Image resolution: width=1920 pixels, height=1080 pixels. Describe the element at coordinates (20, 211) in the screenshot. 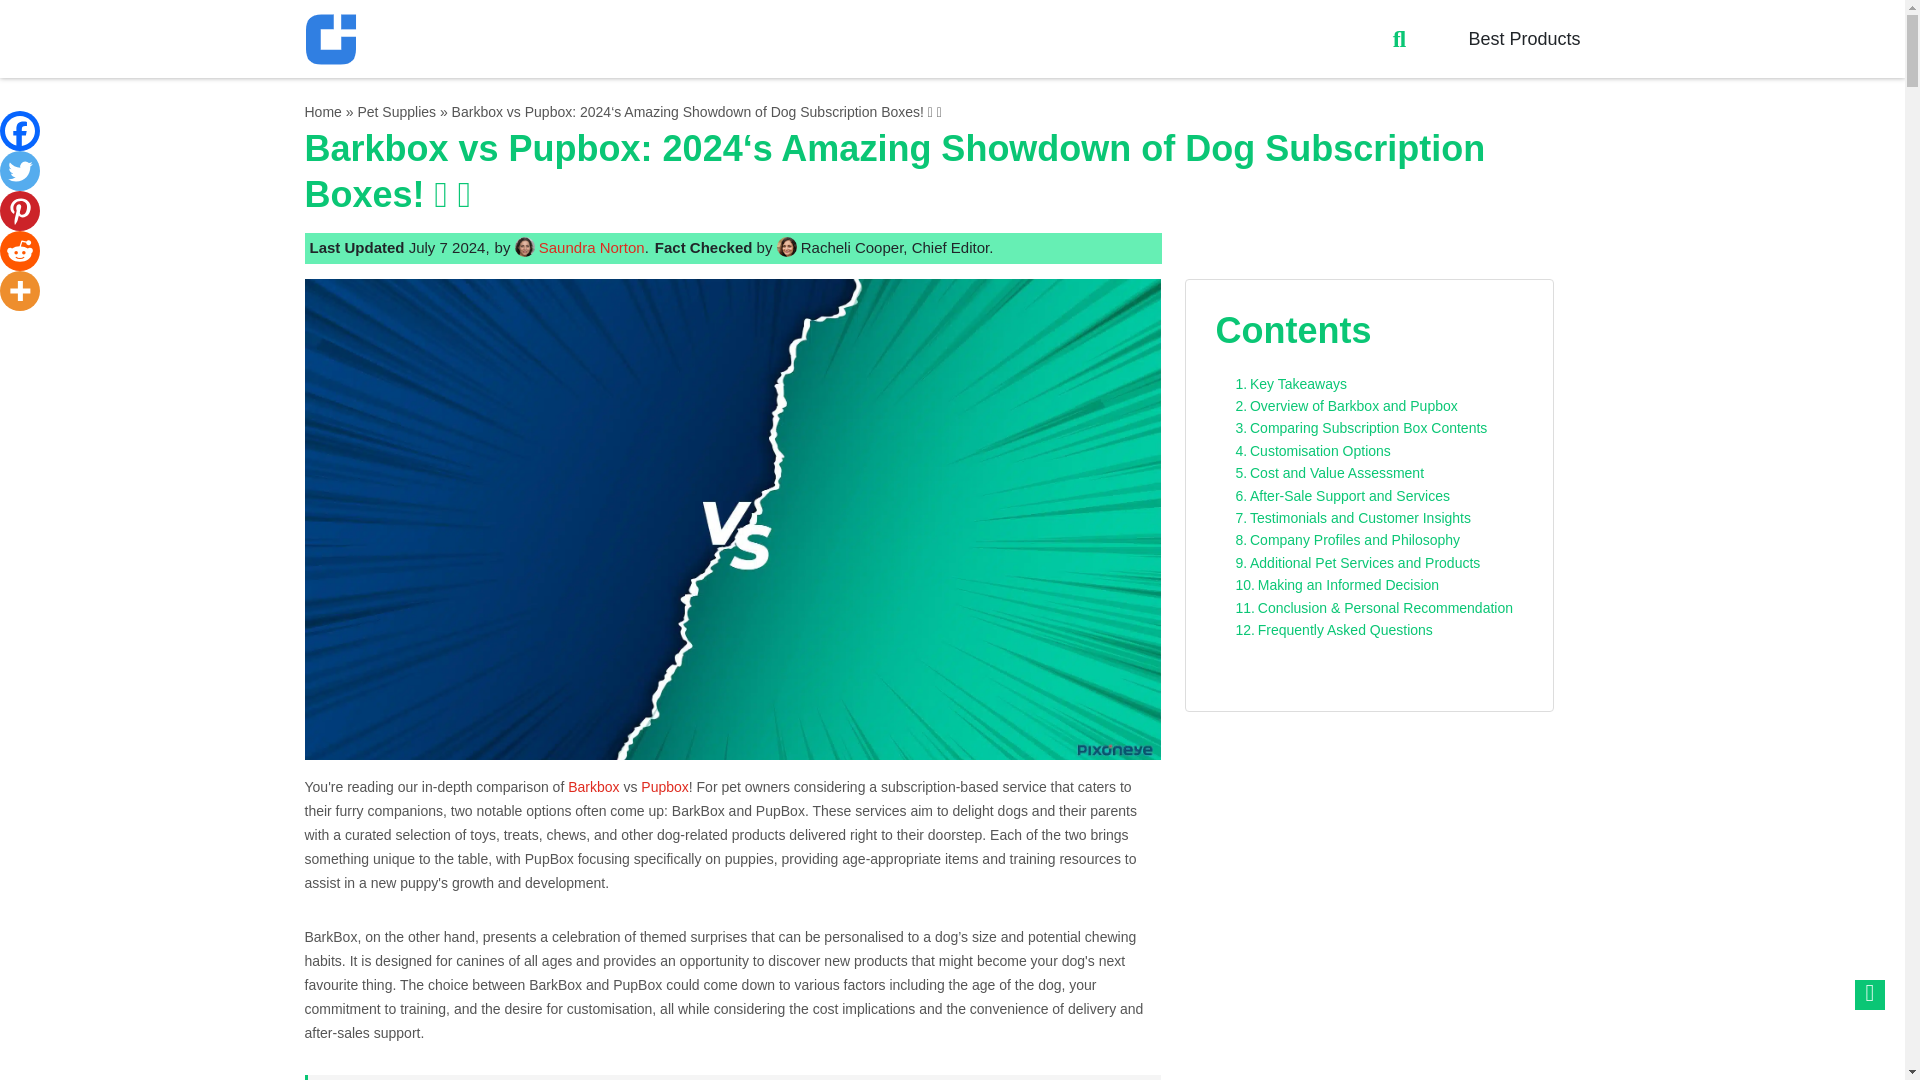

I see `Pinterest` at that location.